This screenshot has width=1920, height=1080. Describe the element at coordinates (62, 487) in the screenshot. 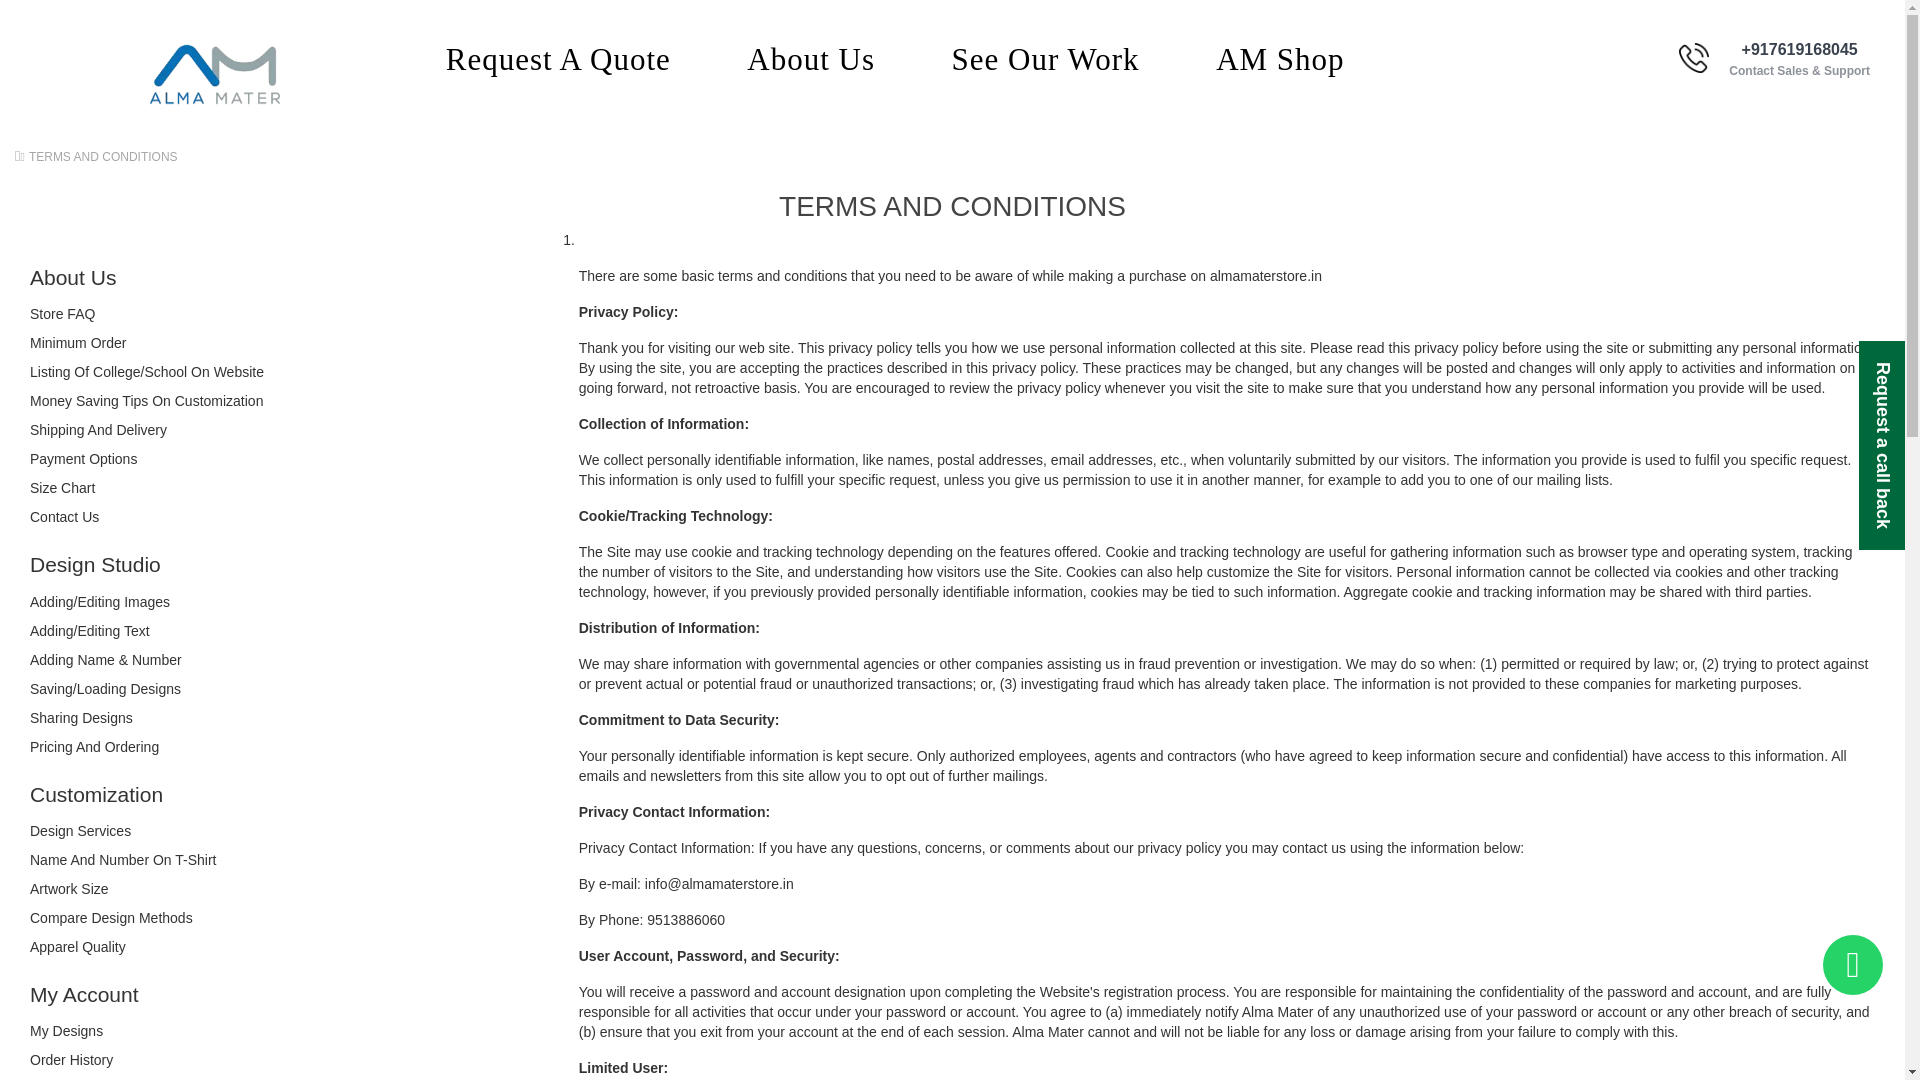

I see `Size Chart` at that location.